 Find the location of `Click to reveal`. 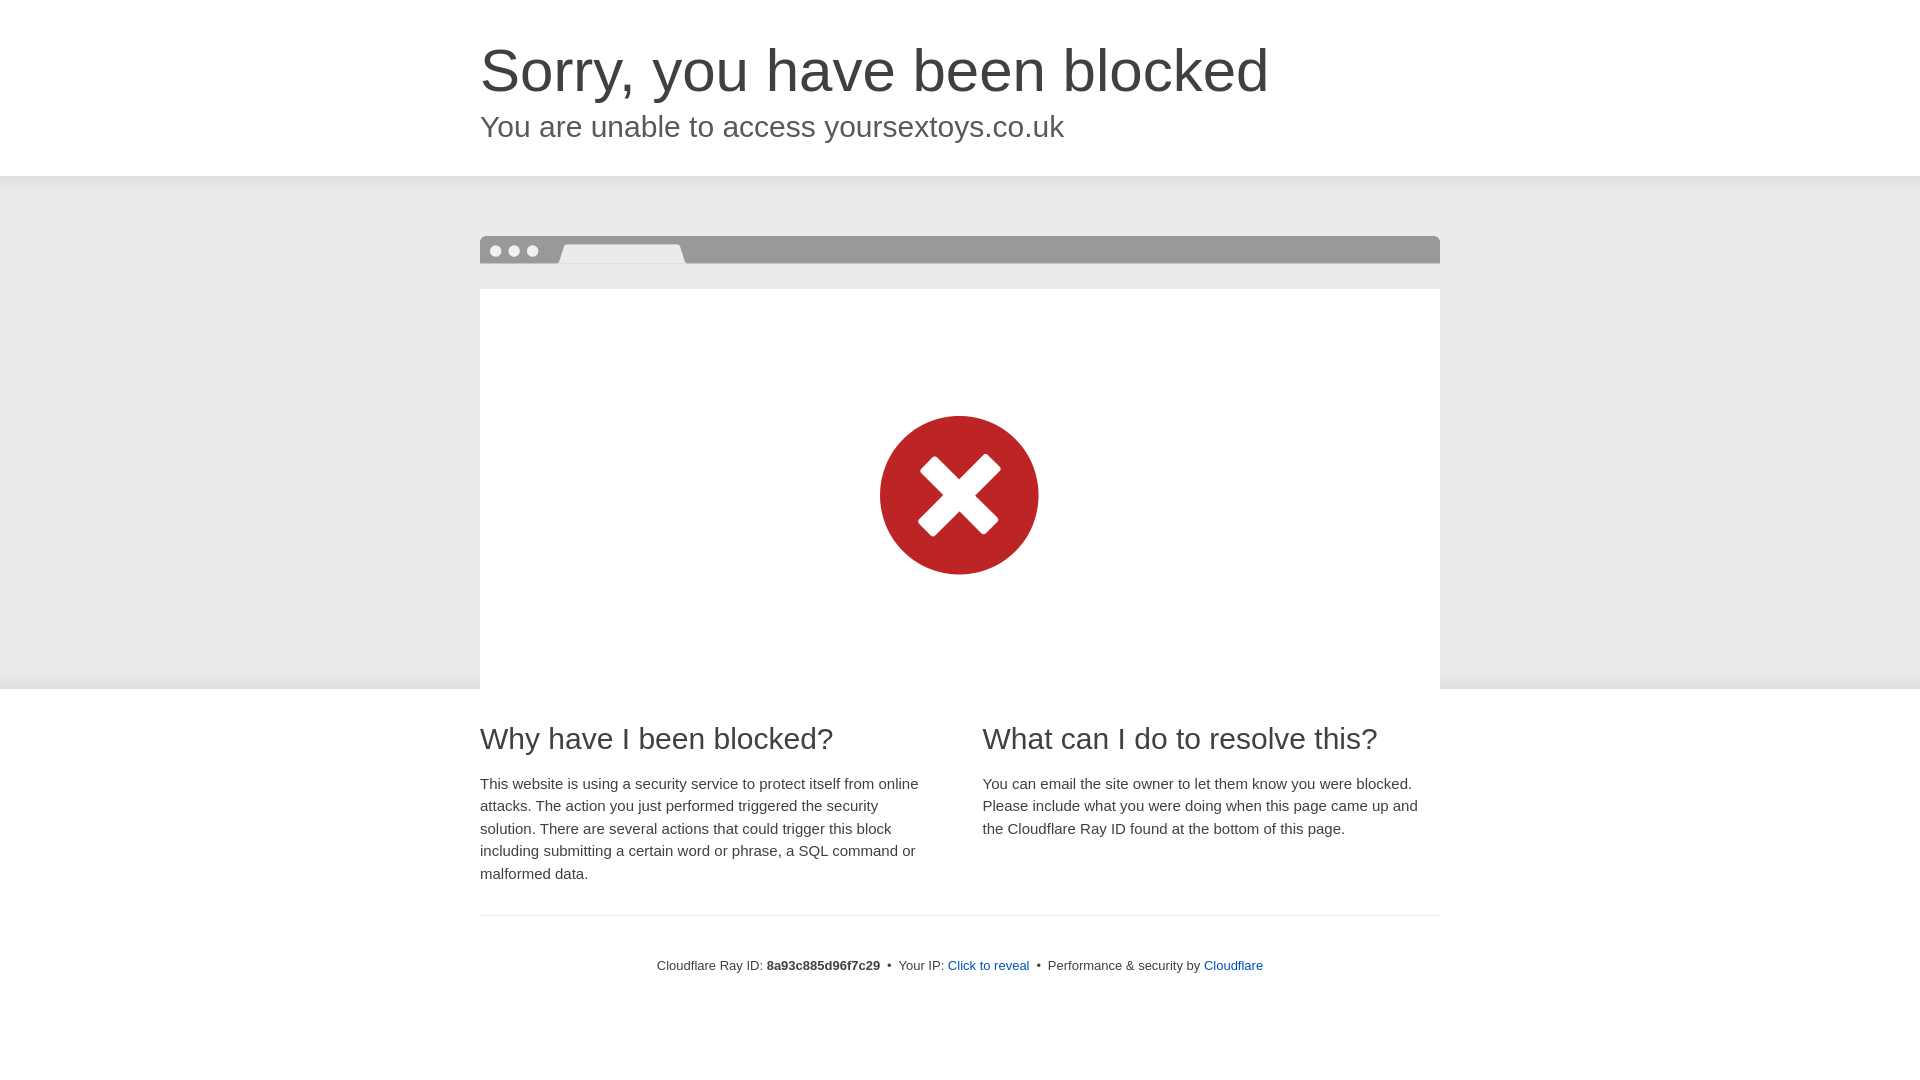

Click to reveal is located at coordinates (988, 966).